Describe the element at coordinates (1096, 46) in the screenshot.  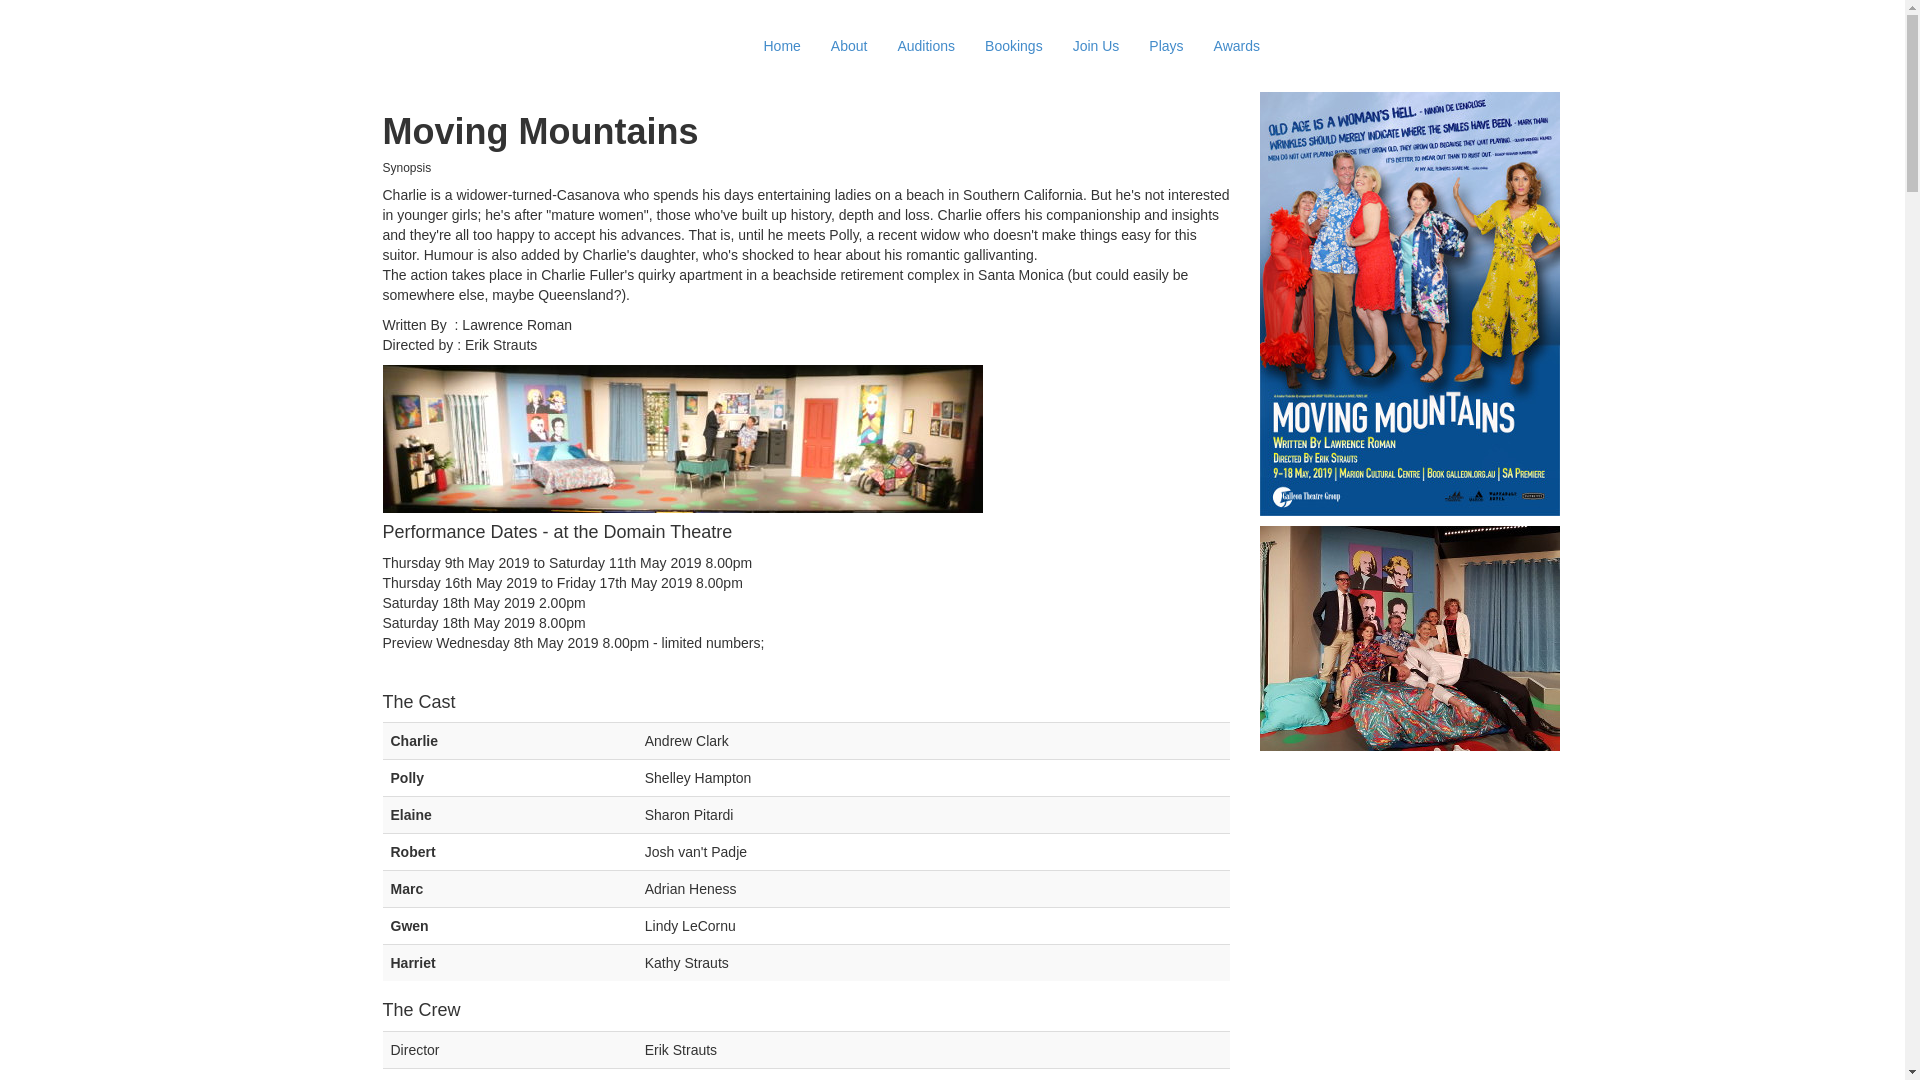
I see `Join Us` at that location.